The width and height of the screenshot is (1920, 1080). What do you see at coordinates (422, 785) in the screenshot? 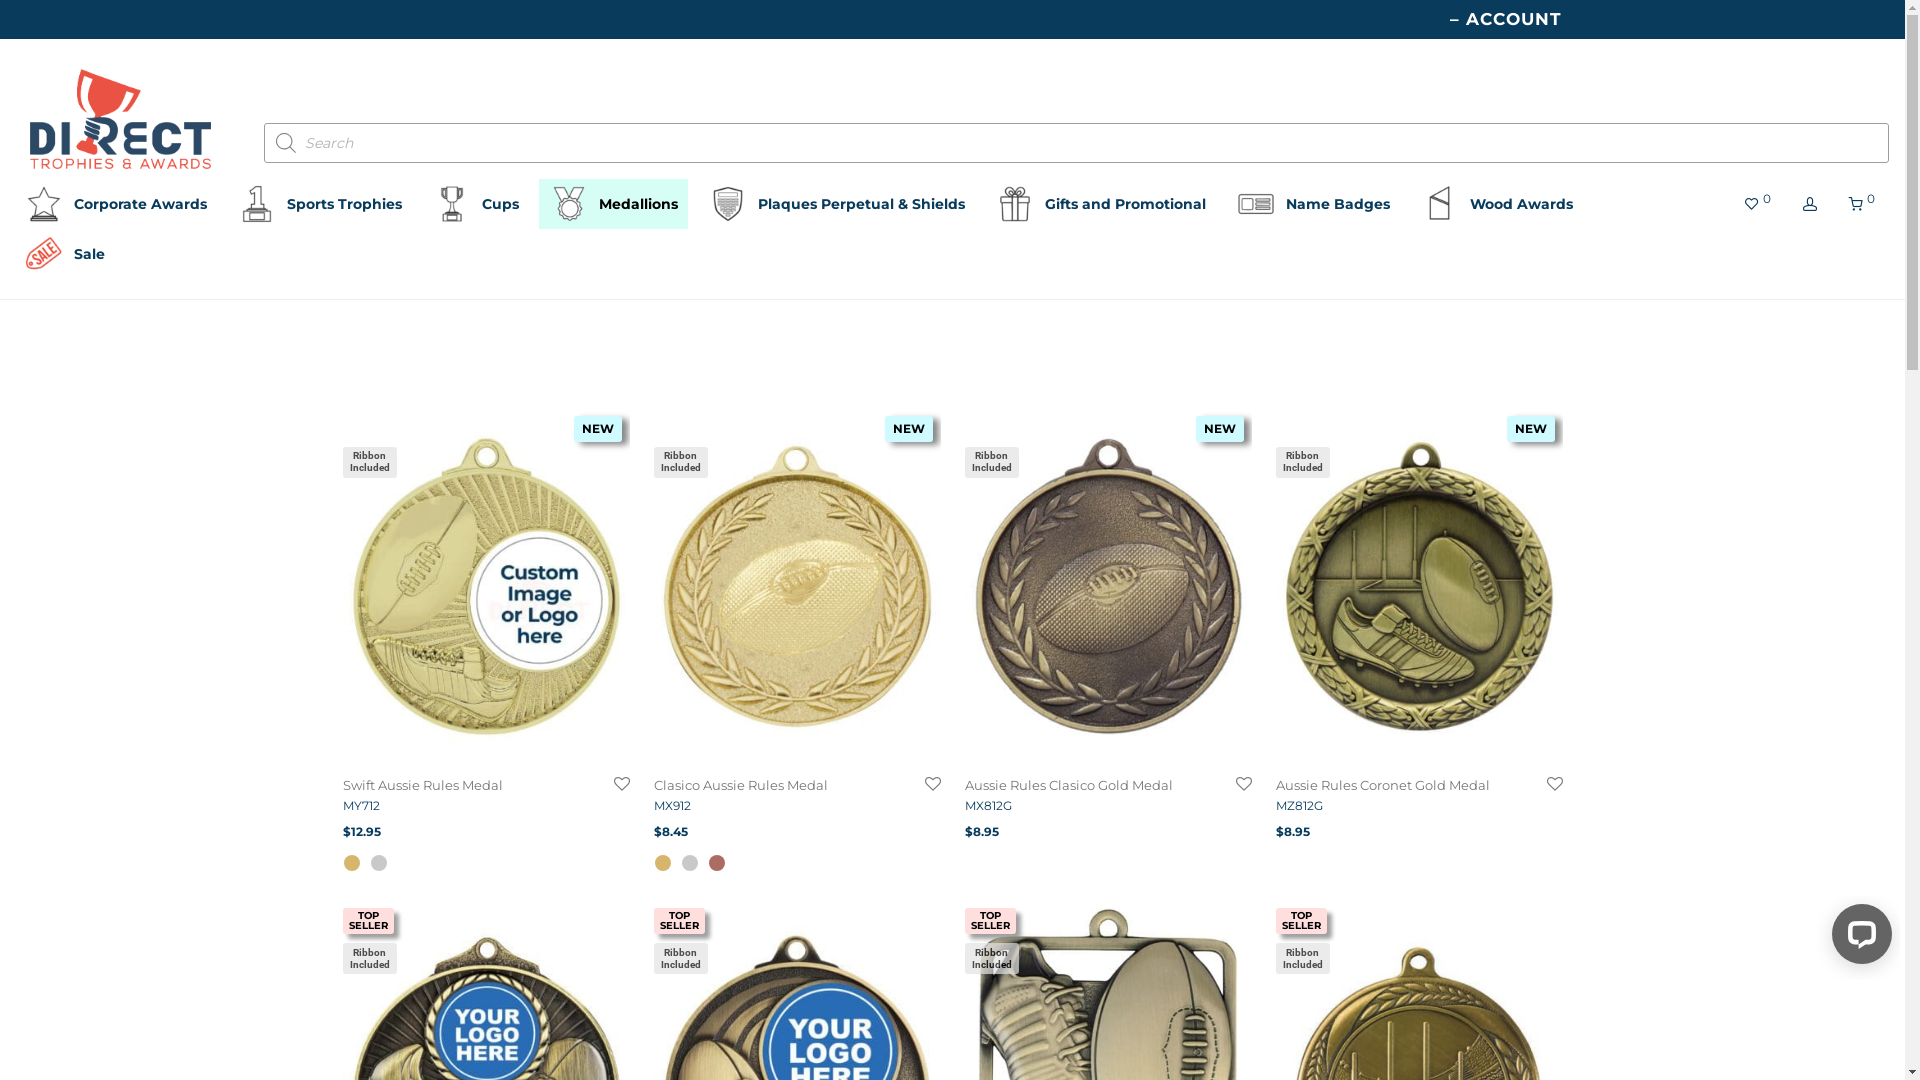
I see `Swift Aussie Rules Medal` at bounding box center [422, 785].